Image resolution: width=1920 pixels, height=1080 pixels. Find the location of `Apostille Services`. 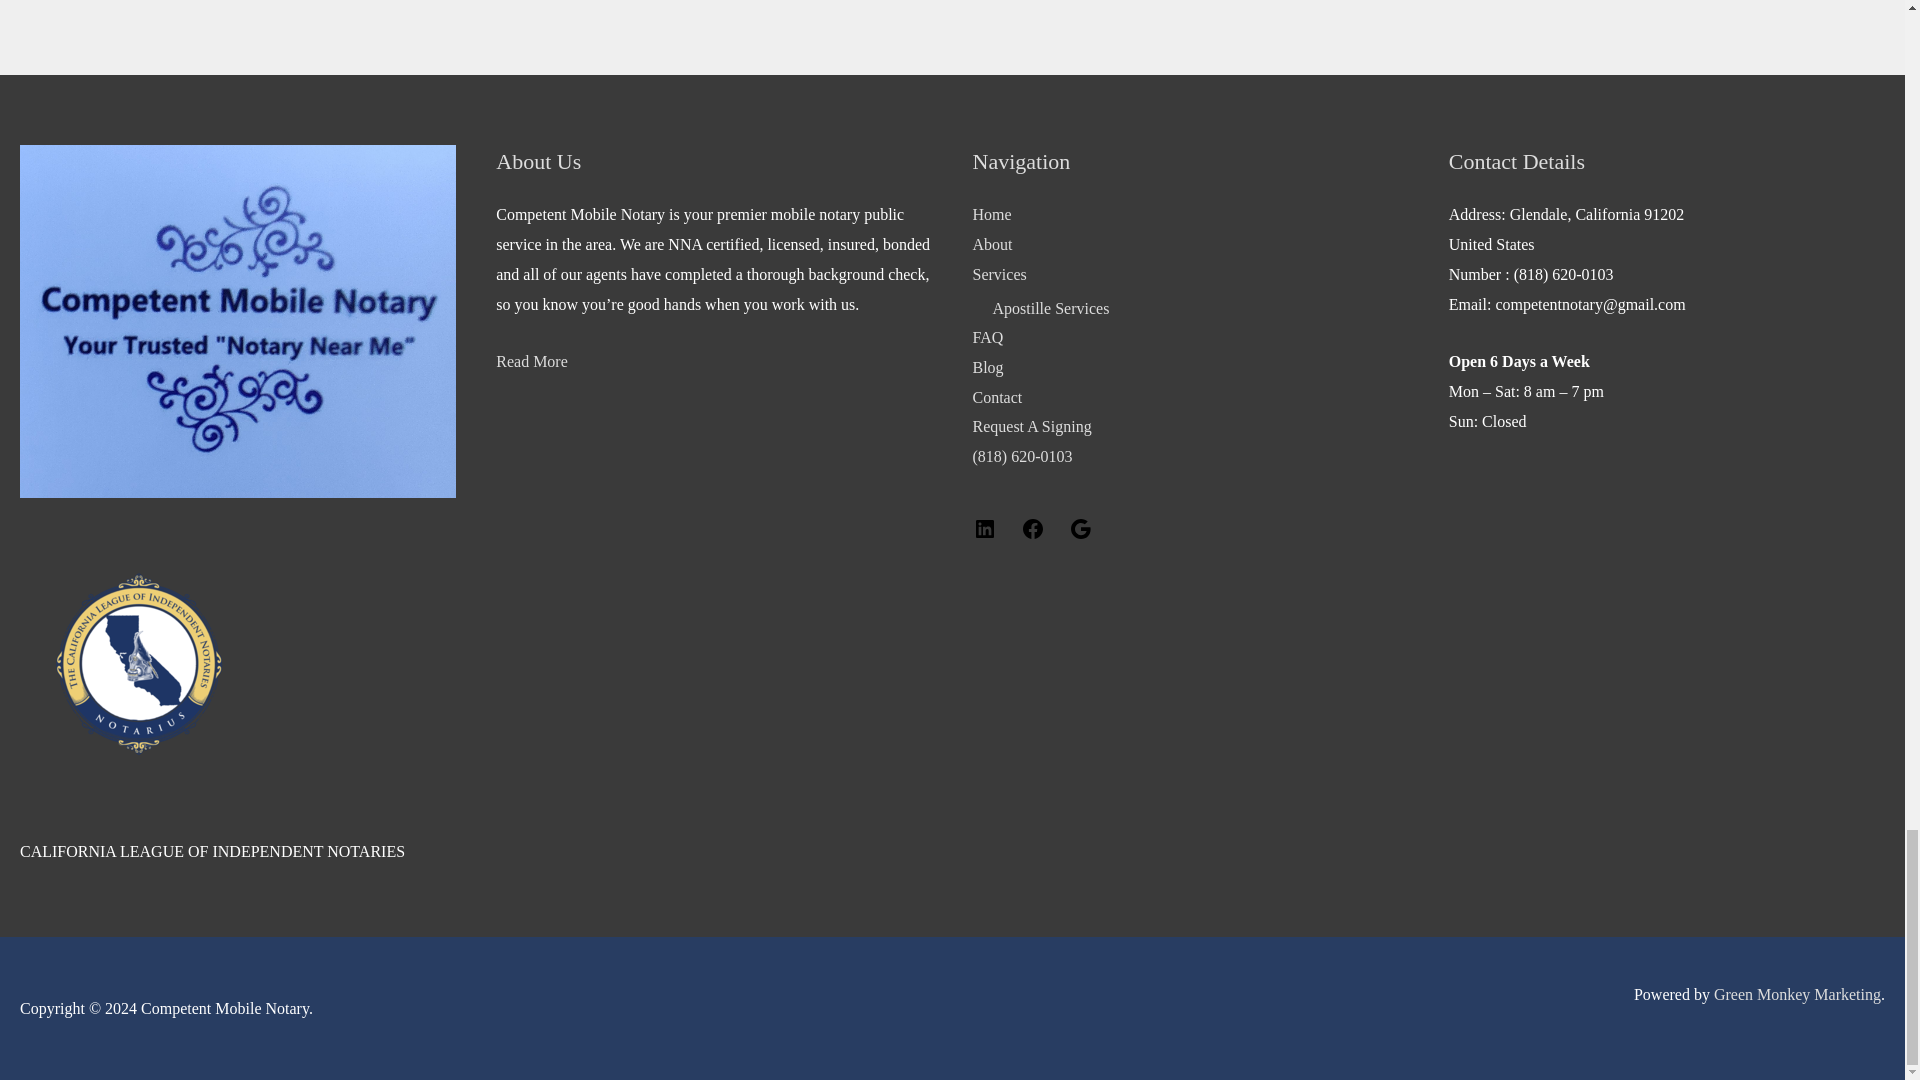

Apostille Services is located at coordinates (1050, 308).